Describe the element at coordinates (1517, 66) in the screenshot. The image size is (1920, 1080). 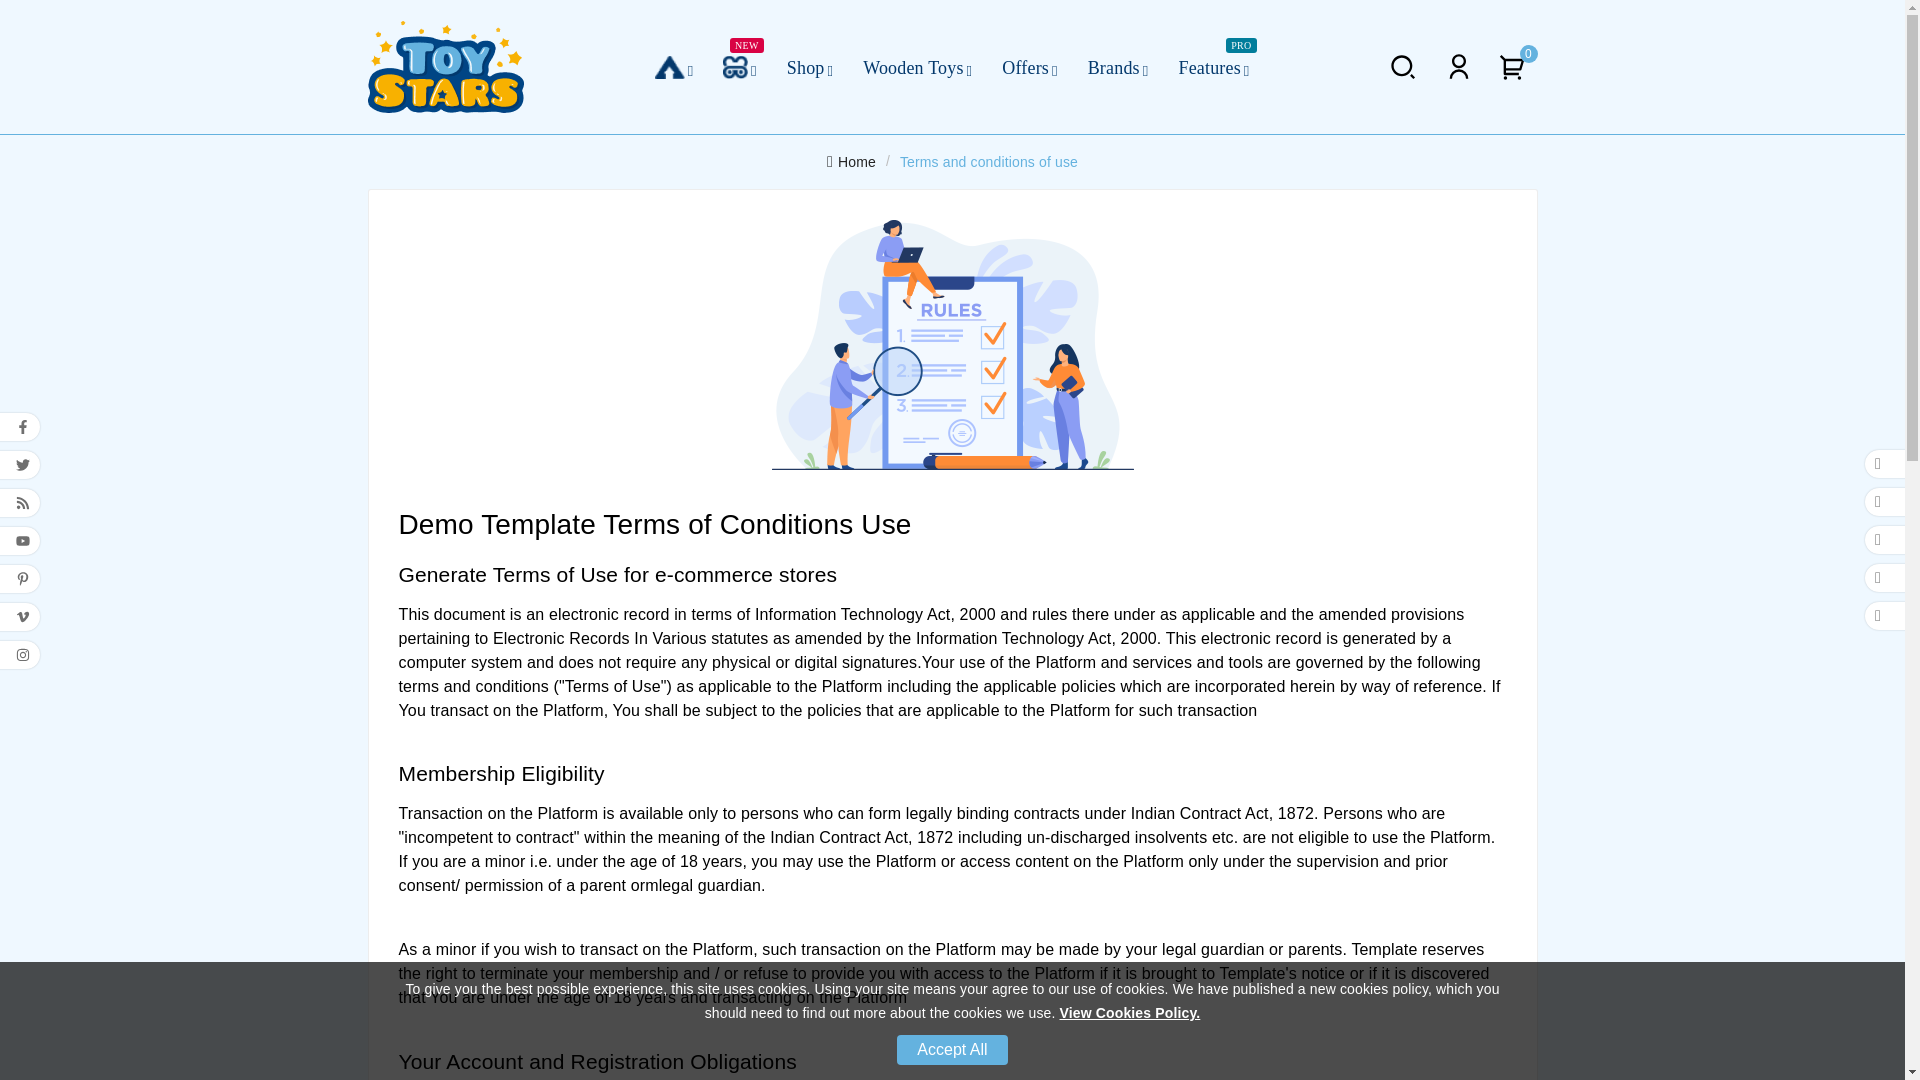
I see `Cart` at that location.